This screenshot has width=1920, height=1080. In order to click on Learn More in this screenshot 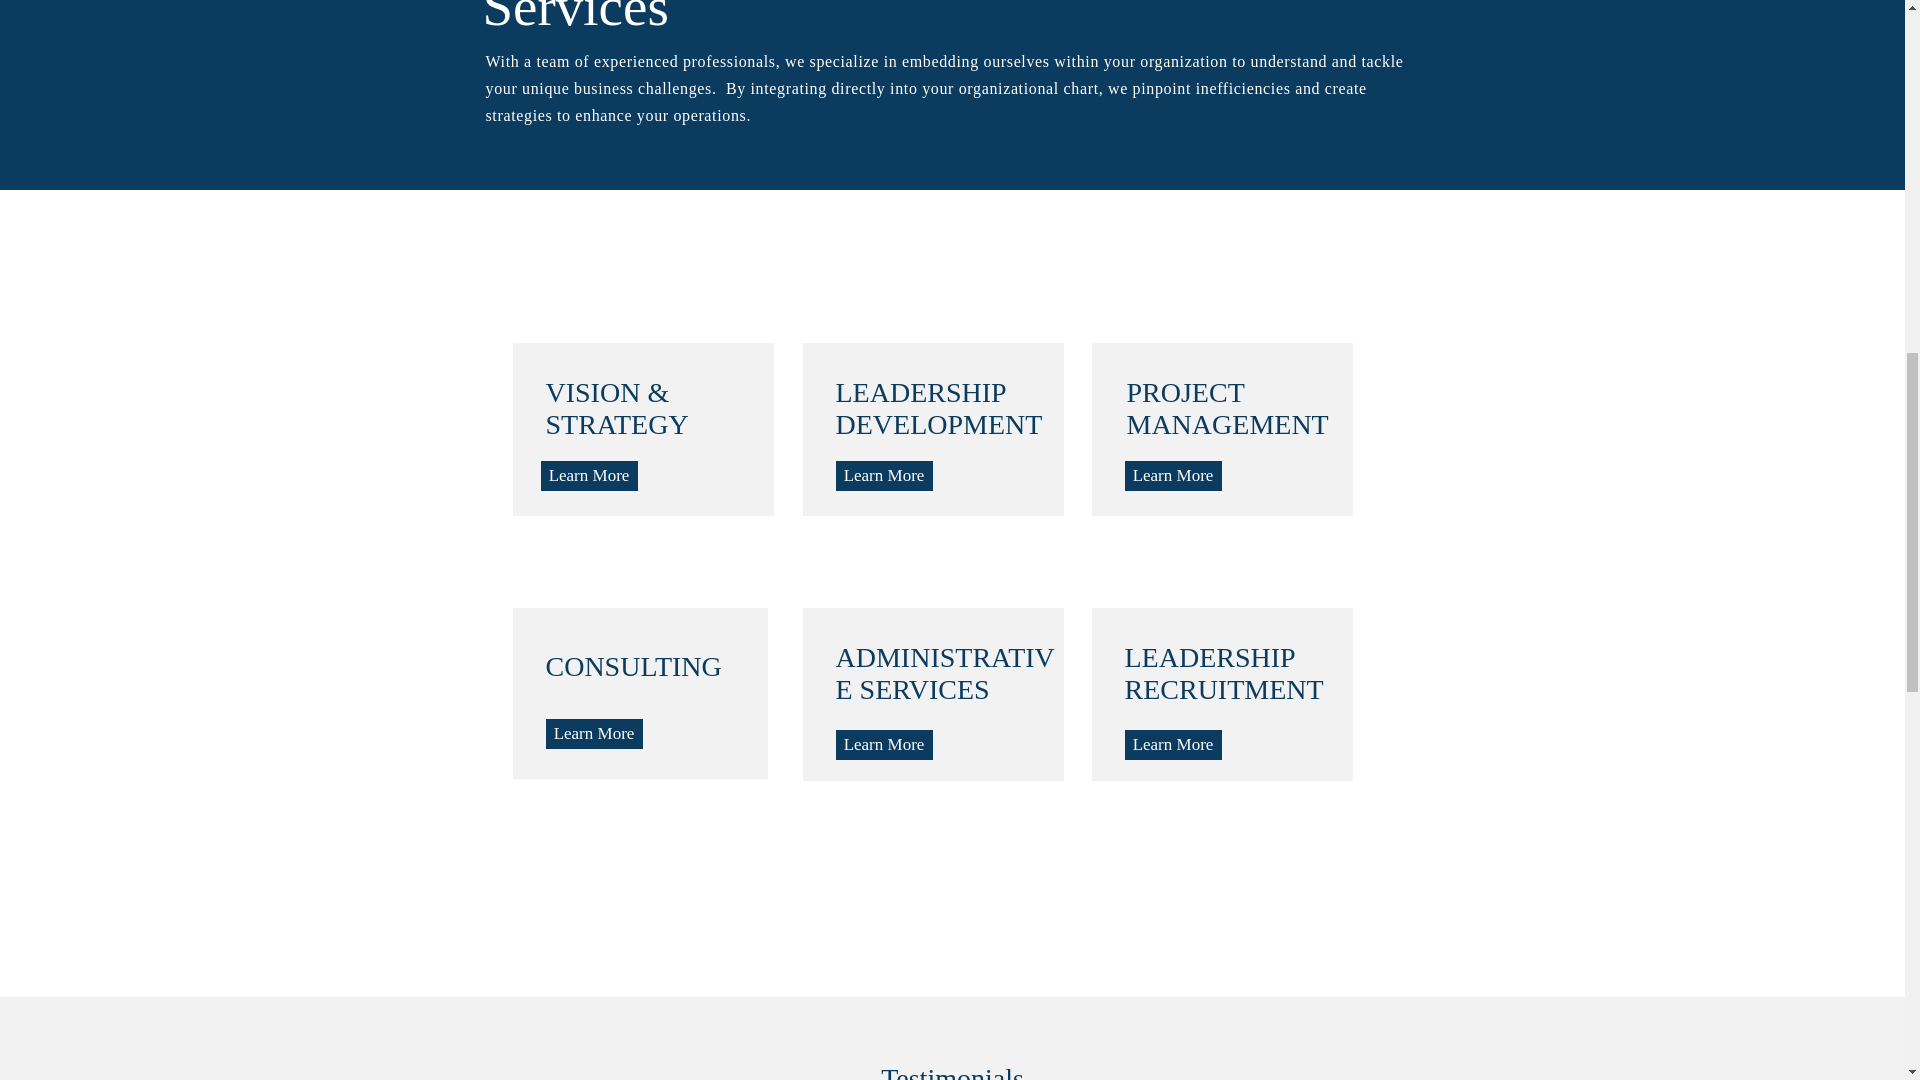, I will do `click(1172, 476)`.